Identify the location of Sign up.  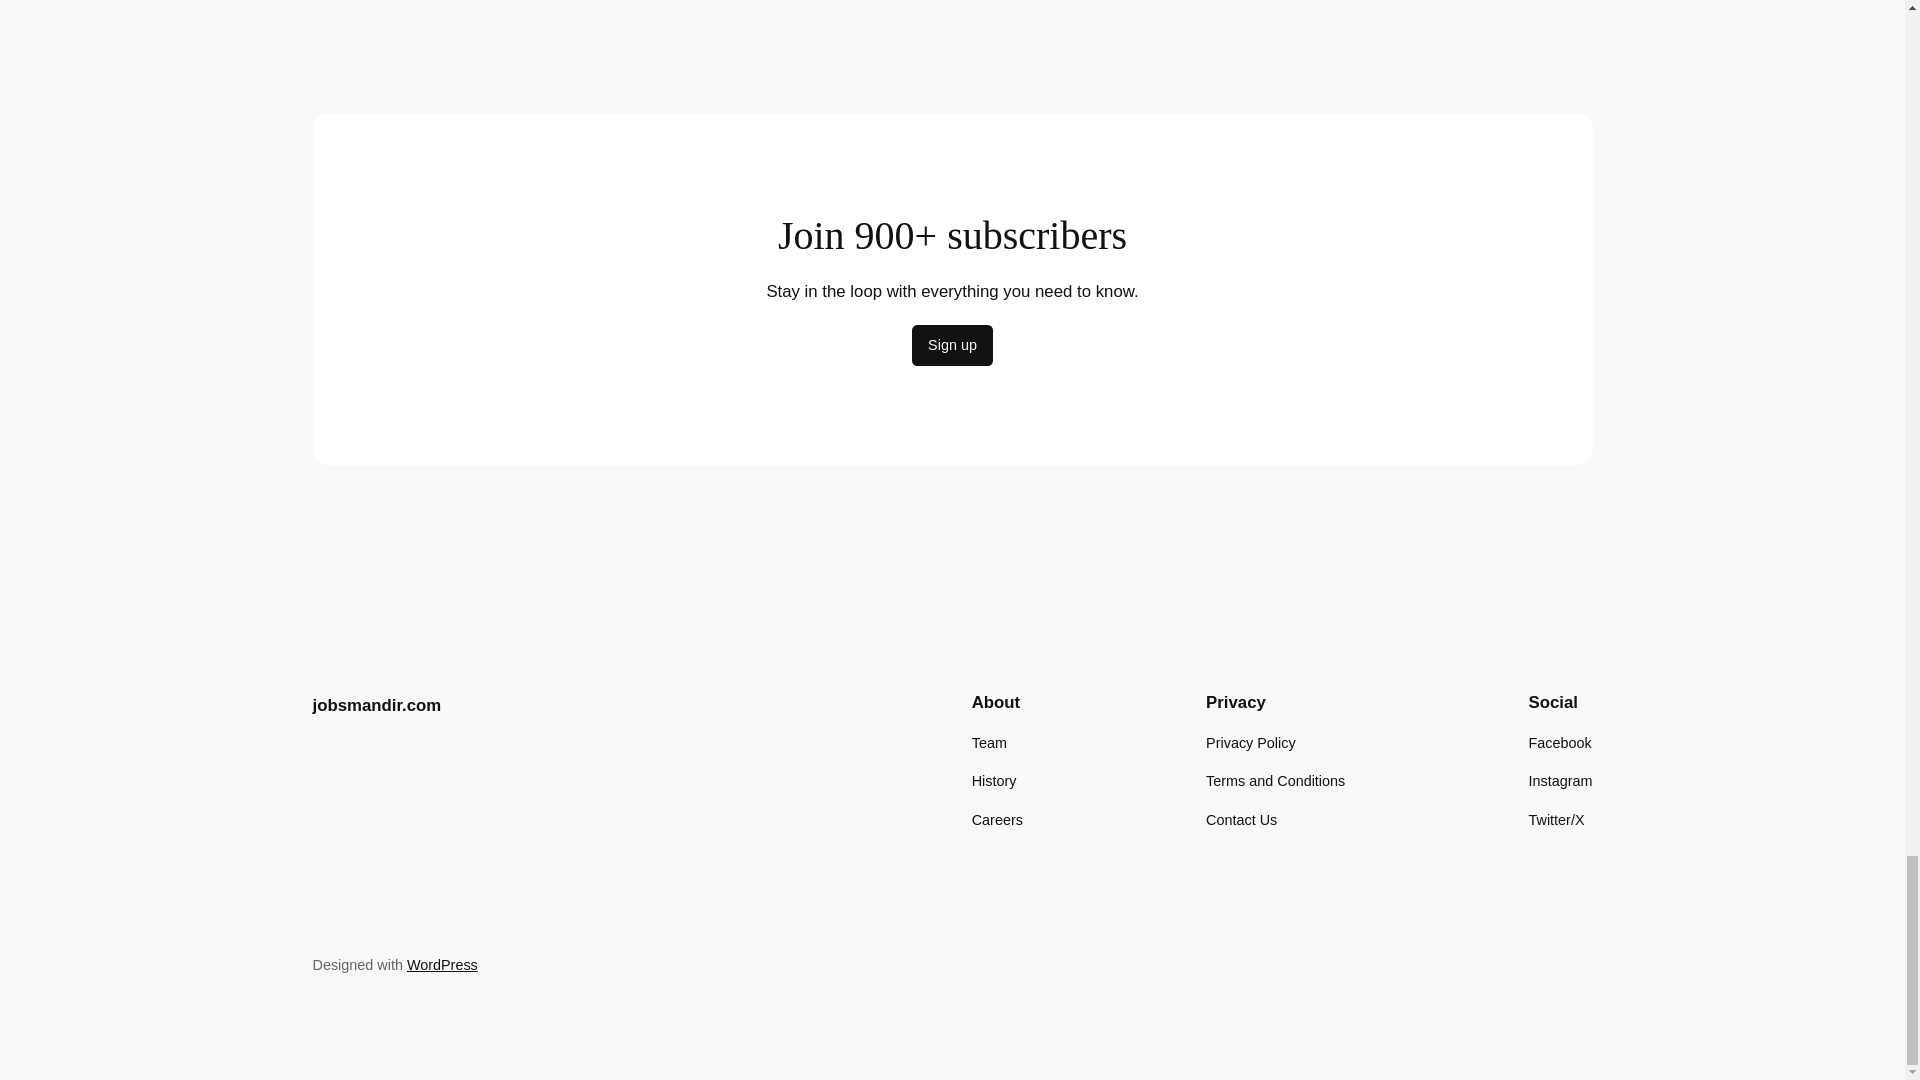
(952, 346).